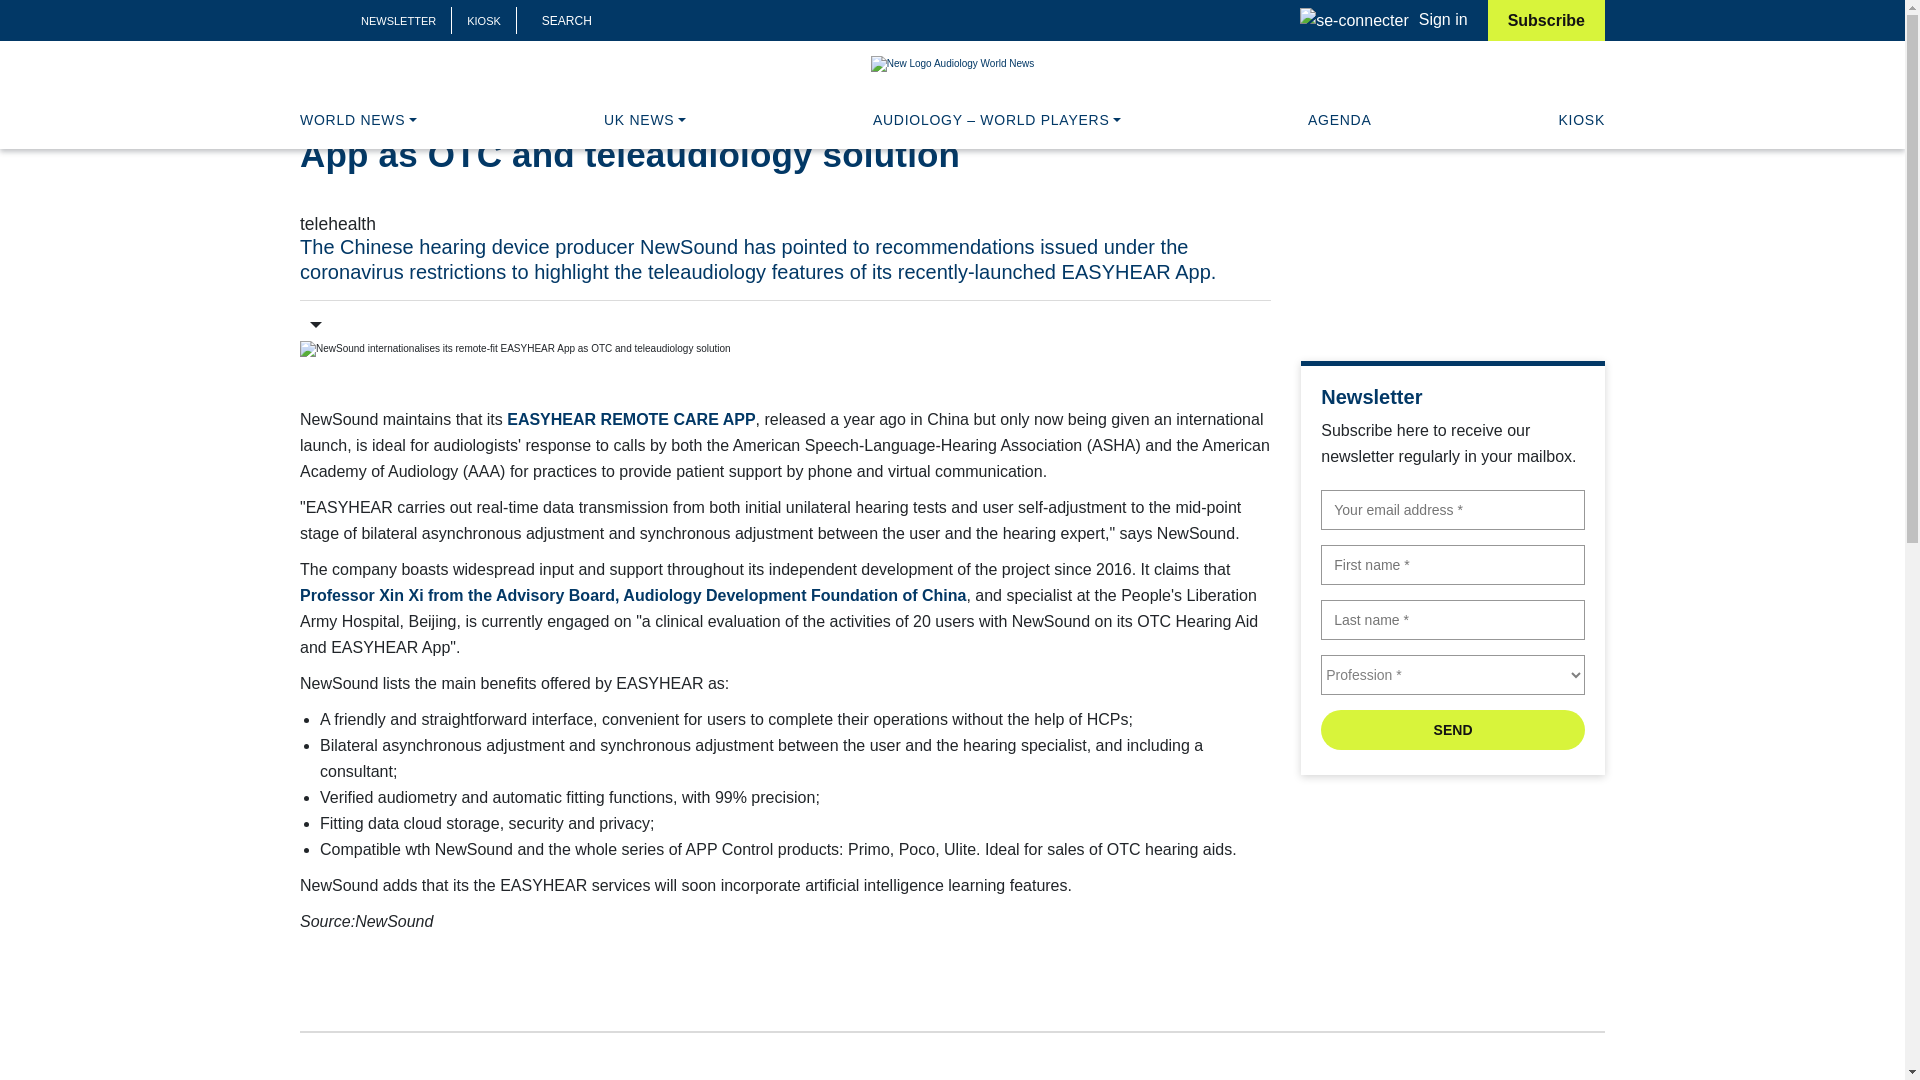 This screenshot has height=1080, width=1920. Describe the element at coordinates (484, 21) in the screenshot. I see `KIOSK` at that location.